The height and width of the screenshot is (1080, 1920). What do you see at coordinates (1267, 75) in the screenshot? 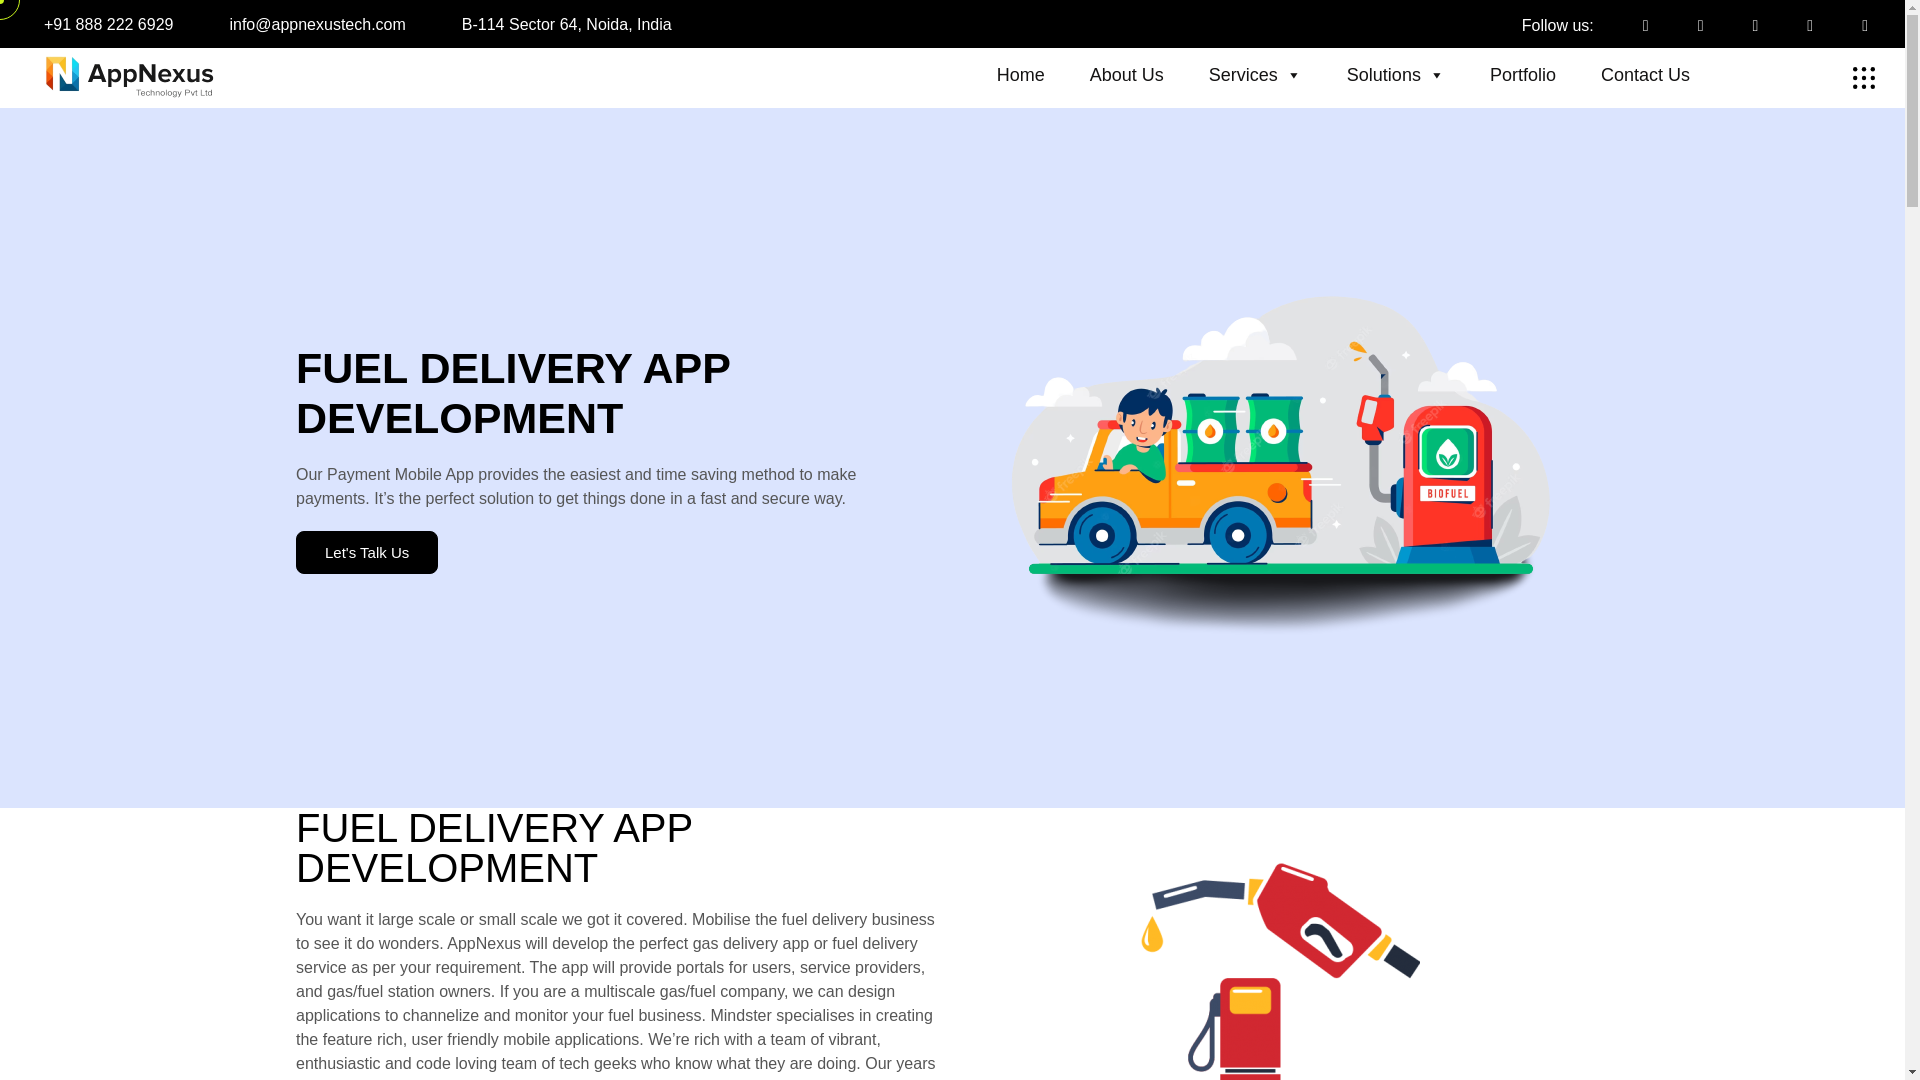
I see `Services` at bounding box center [1267, 75].